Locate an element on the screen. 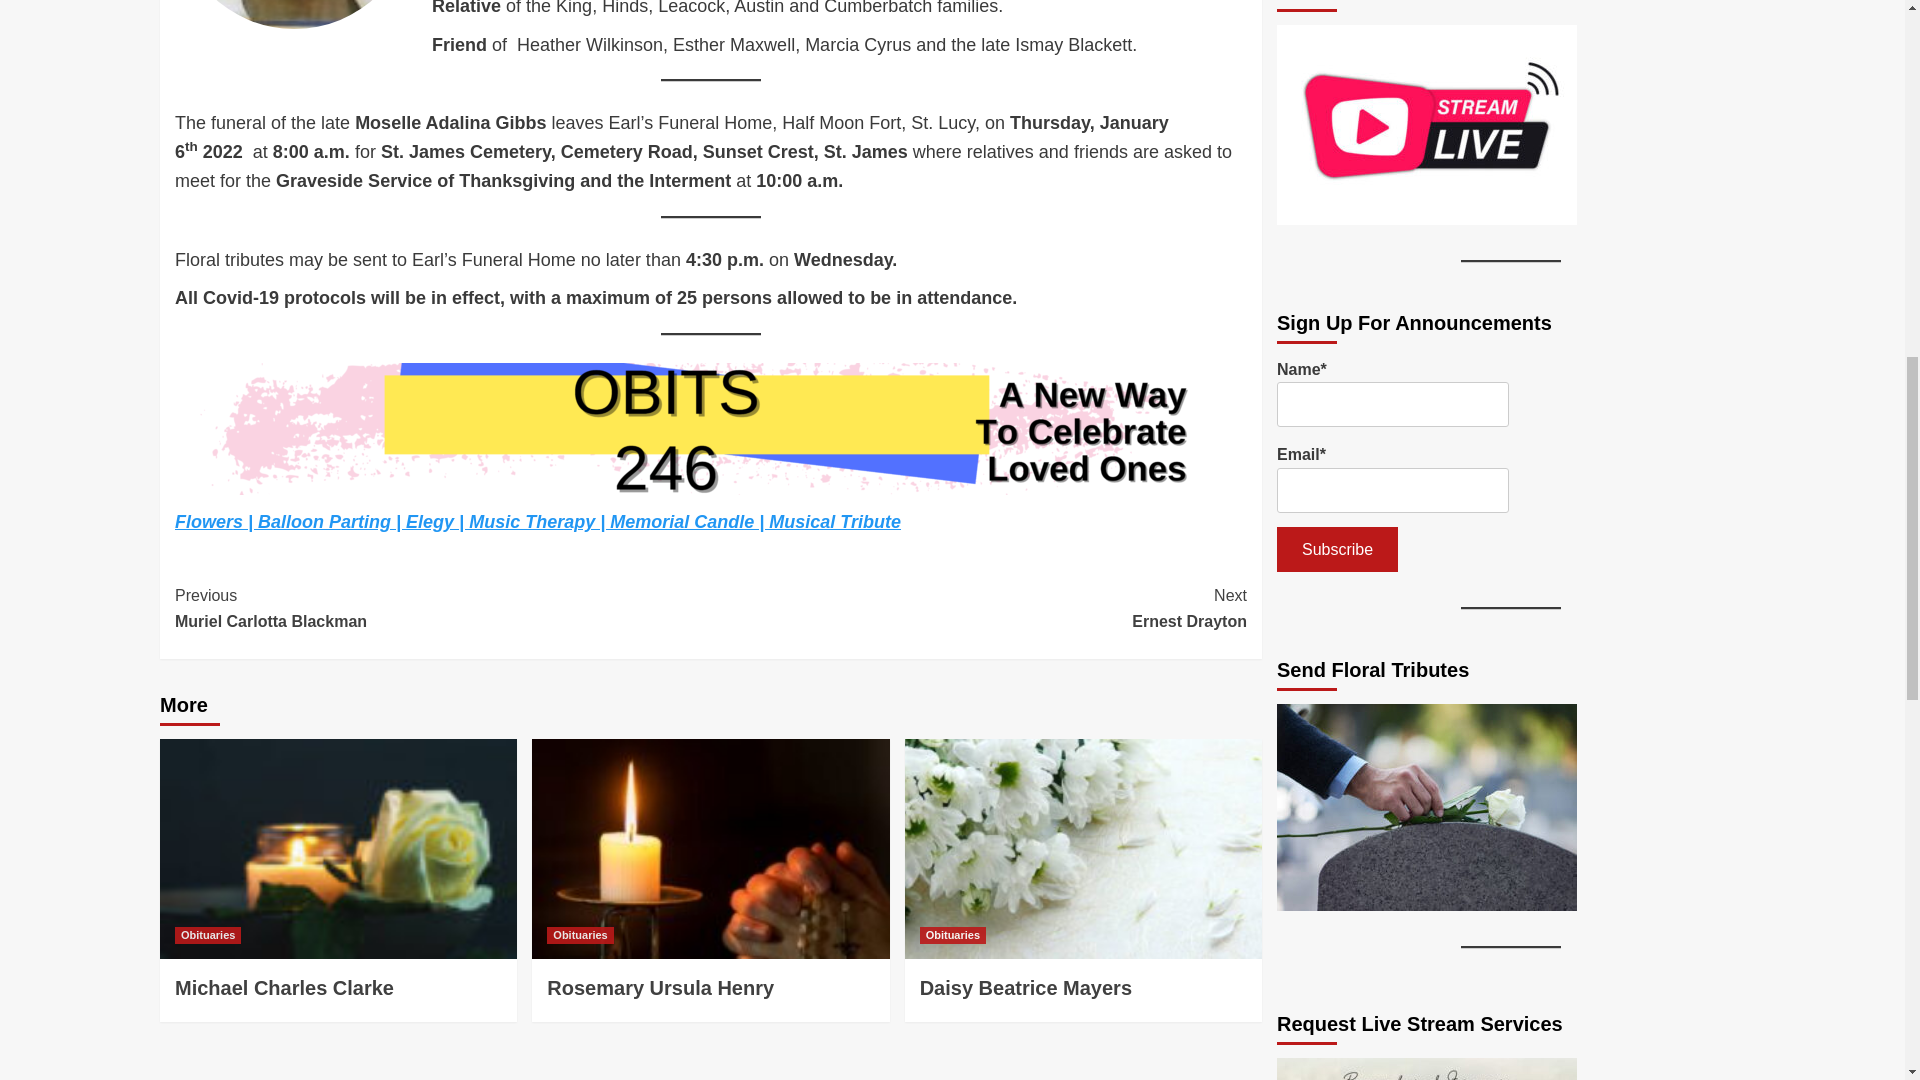 This screenshot has width=1920, height=1080. Obituaries is located at coordinates (442, 608).